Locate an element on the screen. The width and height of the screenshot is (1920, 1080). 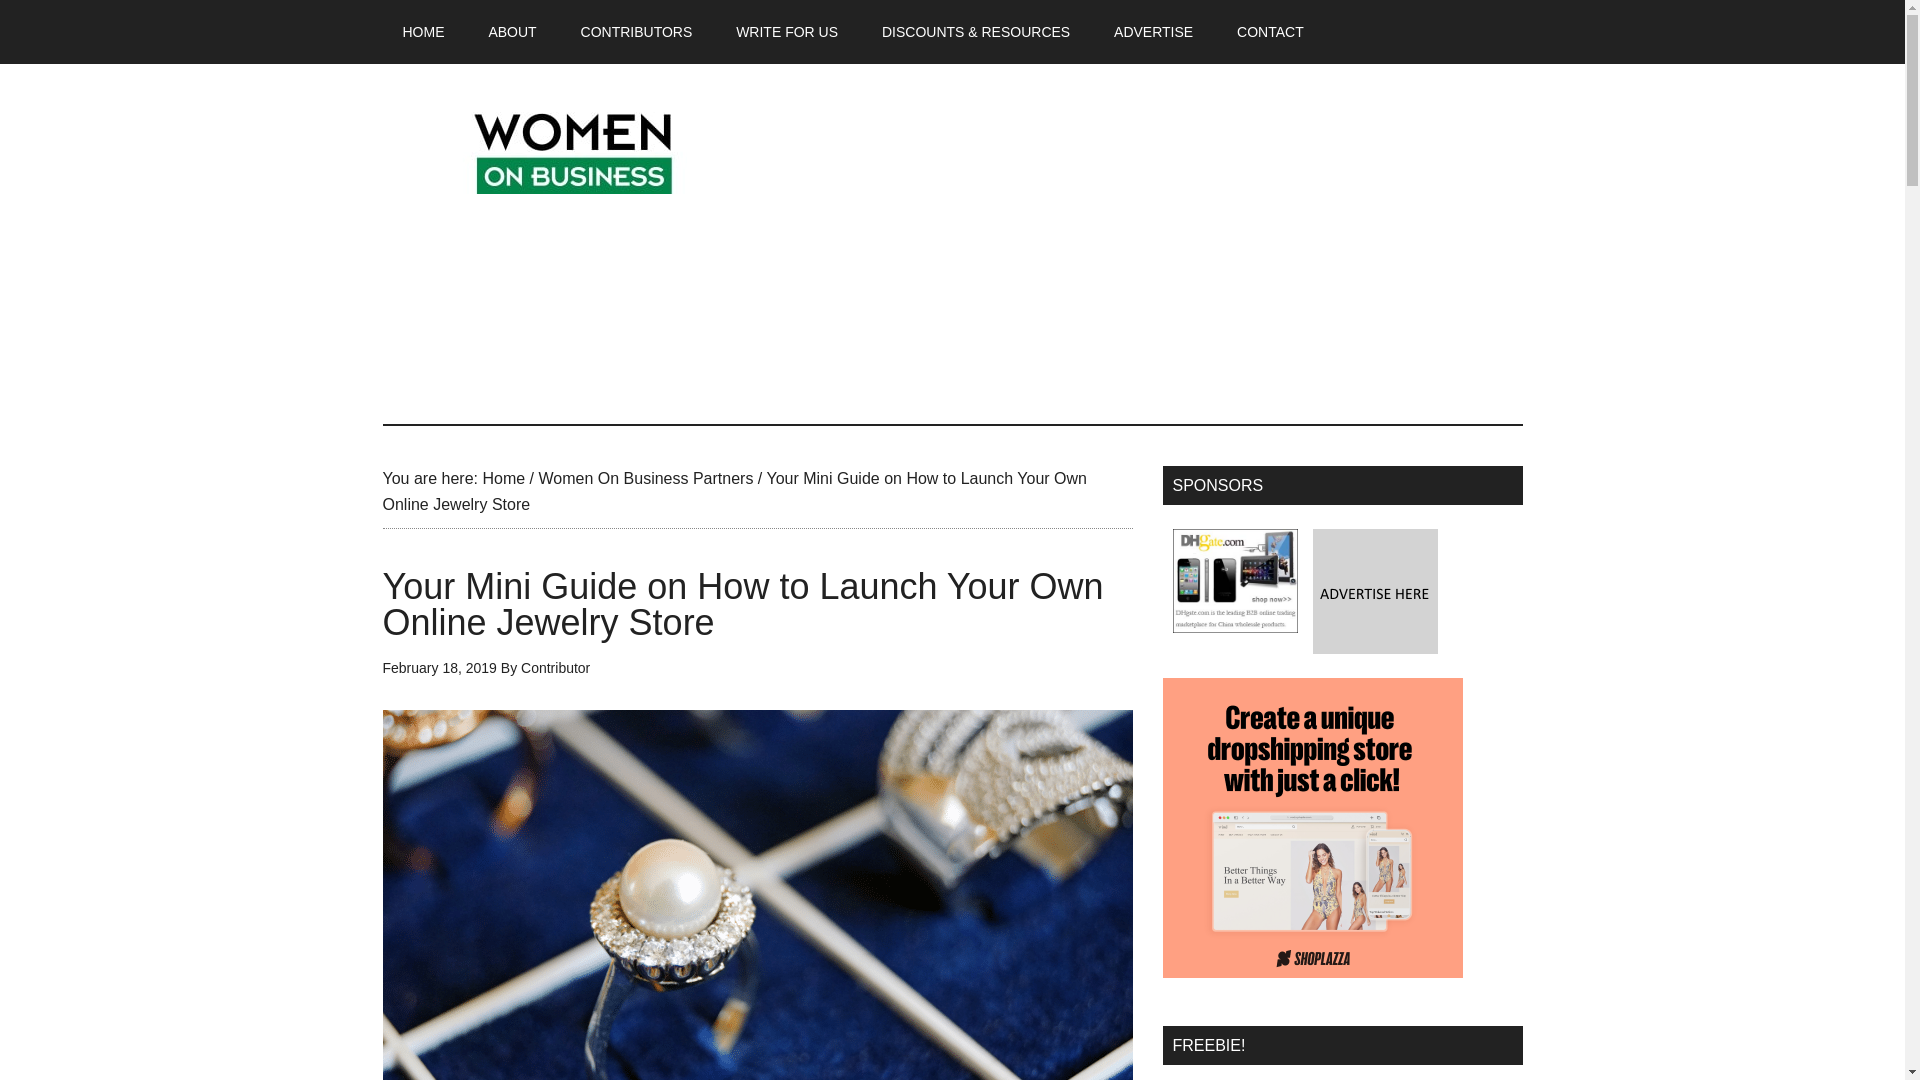
CONTRIBUTORS is located at coordinates (636, 32).